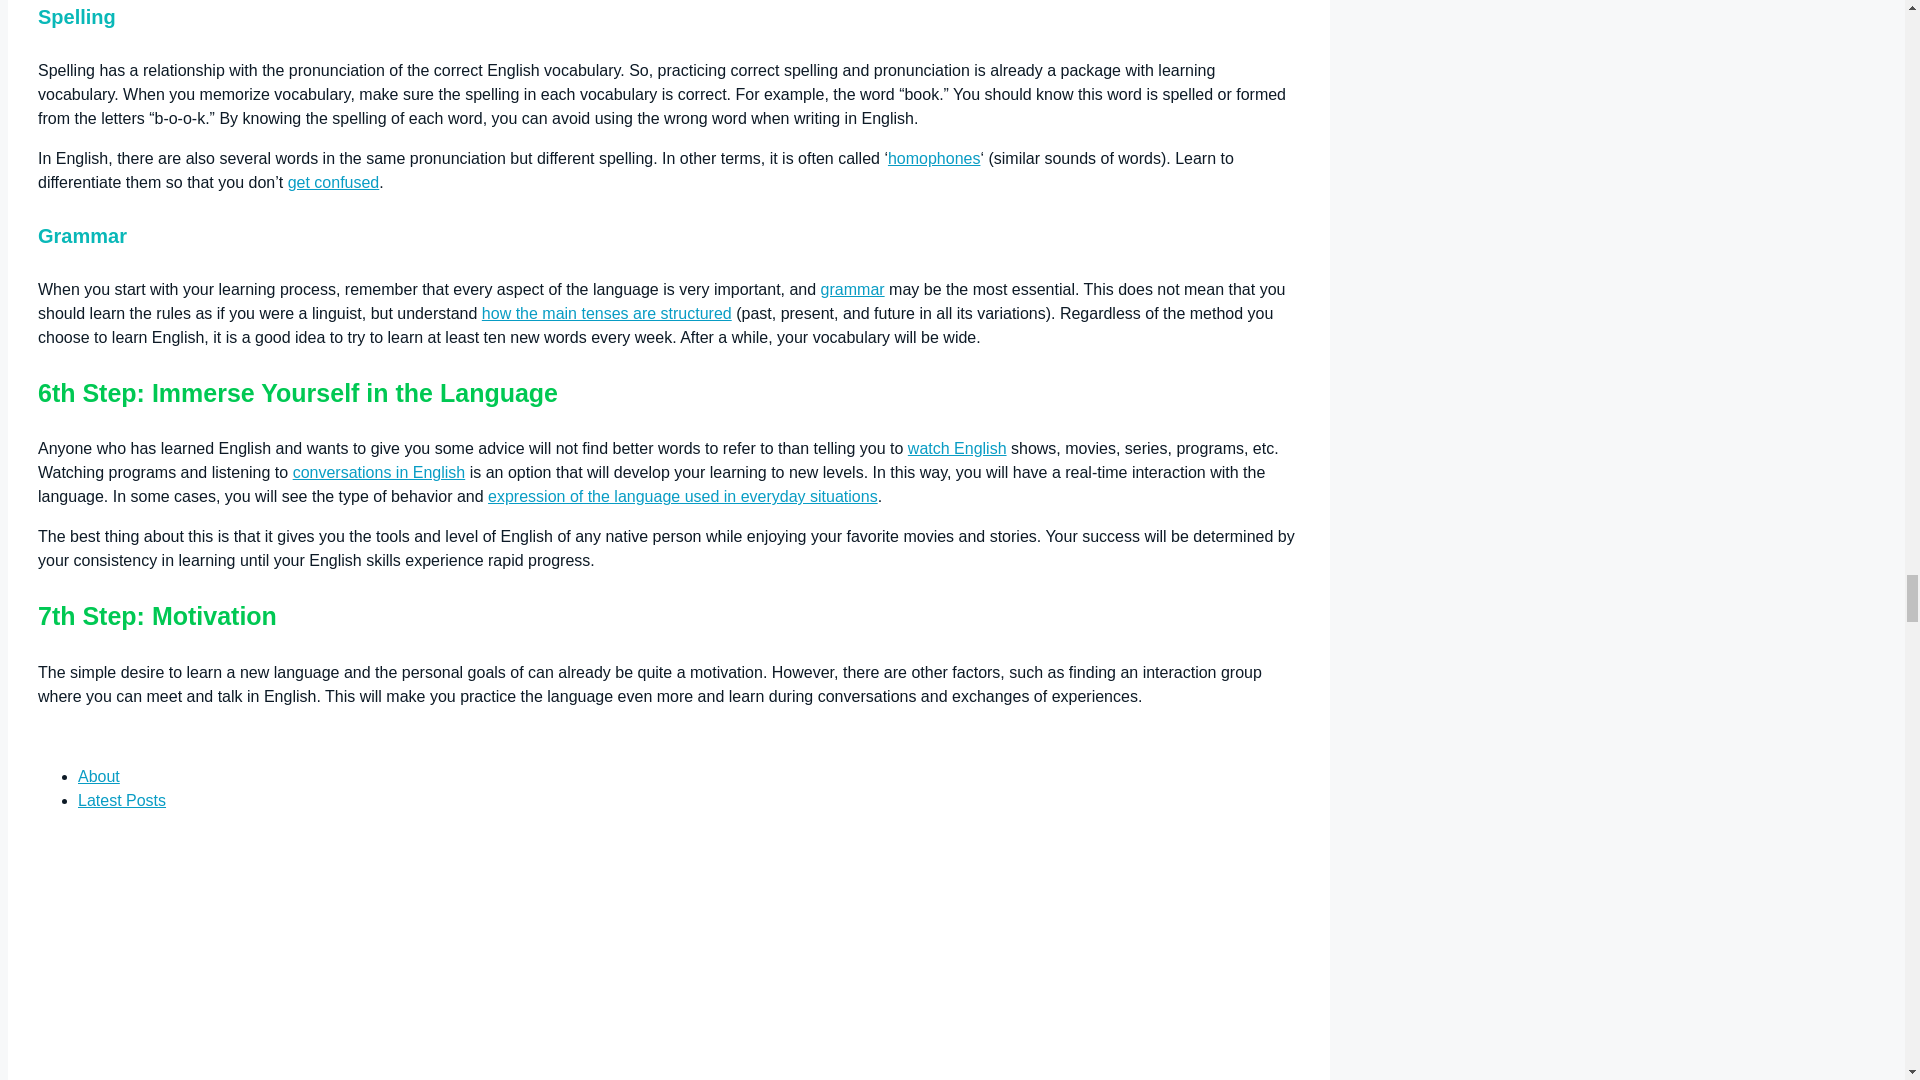 This screenshot has width=1920, height=1080. What do you see at coordinates (853, 289) in the screenshot?
I see `grammar` at bounding box center [853, 289].